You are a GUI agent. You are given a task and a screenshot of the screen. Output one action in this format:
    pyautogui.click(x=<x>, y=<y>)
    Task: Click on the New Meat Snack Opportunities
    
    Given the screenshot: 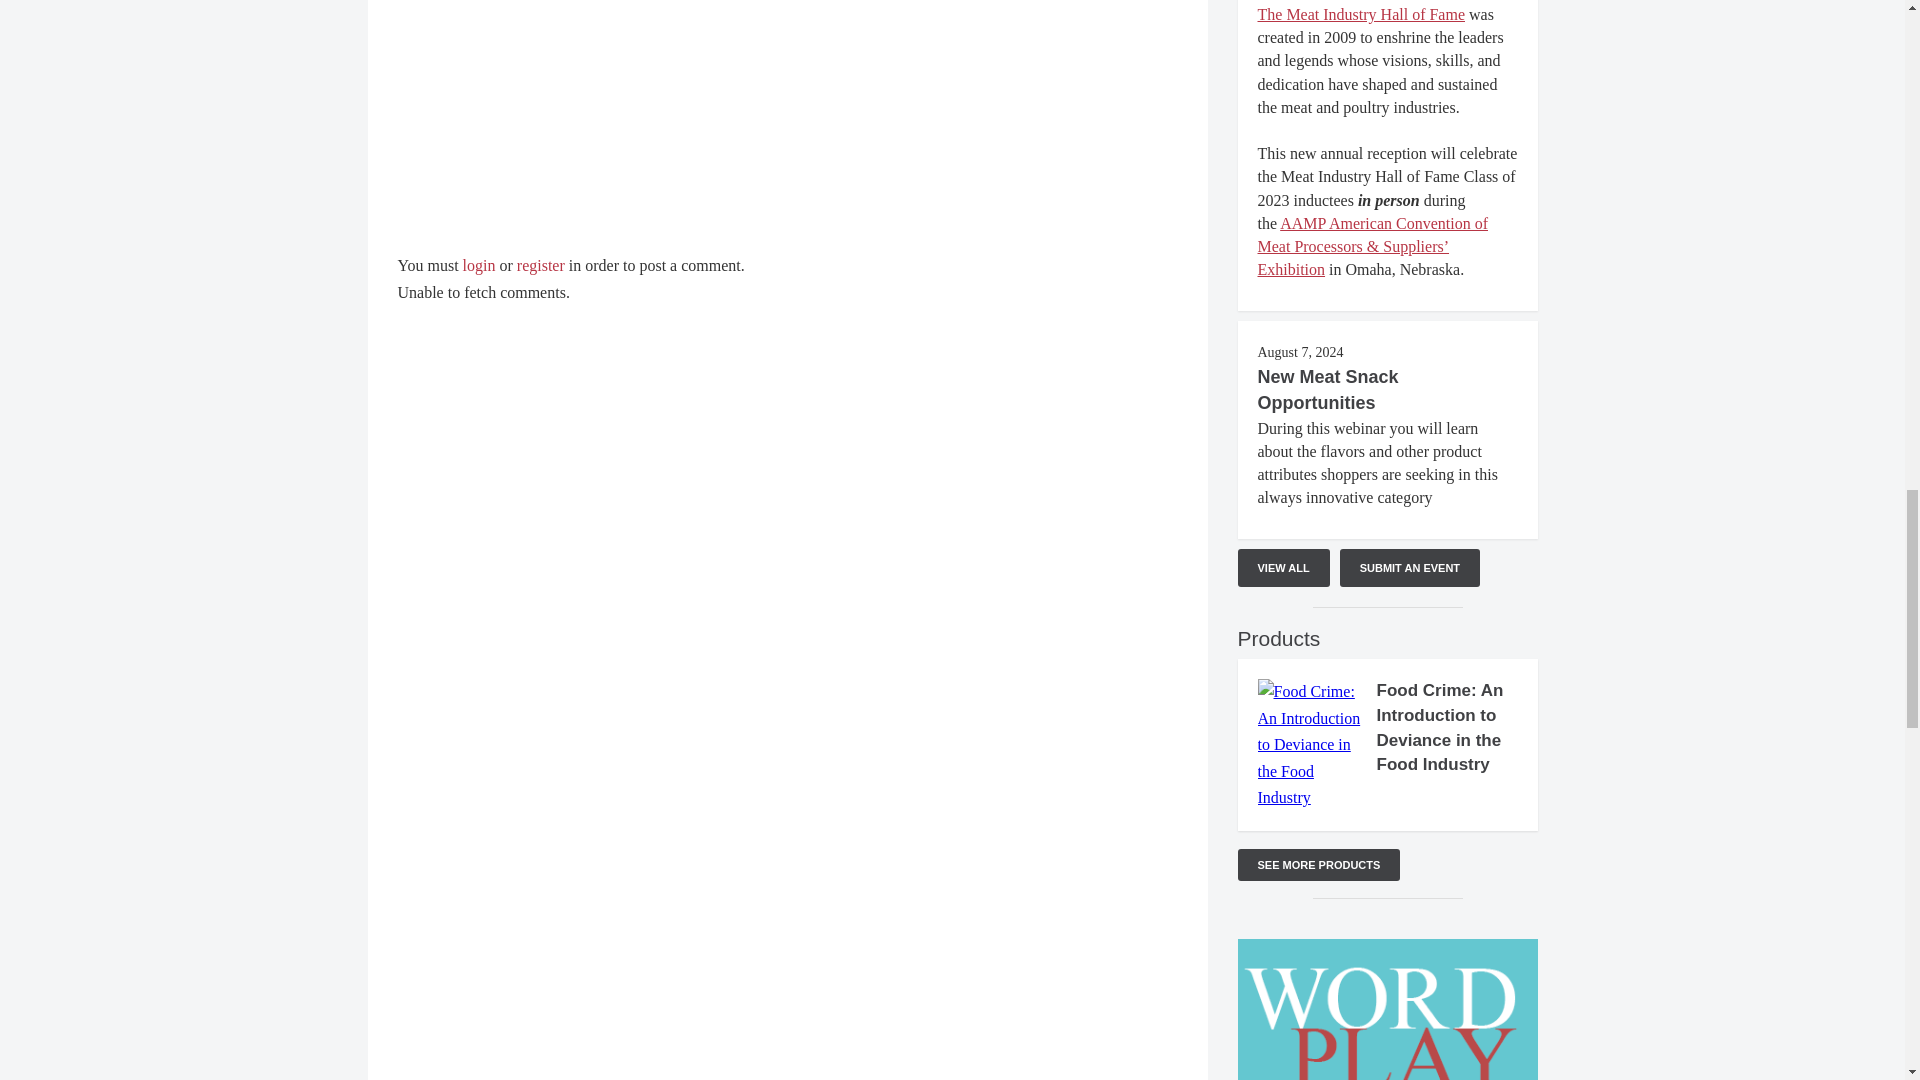 What is the action you would take?
    pyautogui.click(x=1328, y=390)
    